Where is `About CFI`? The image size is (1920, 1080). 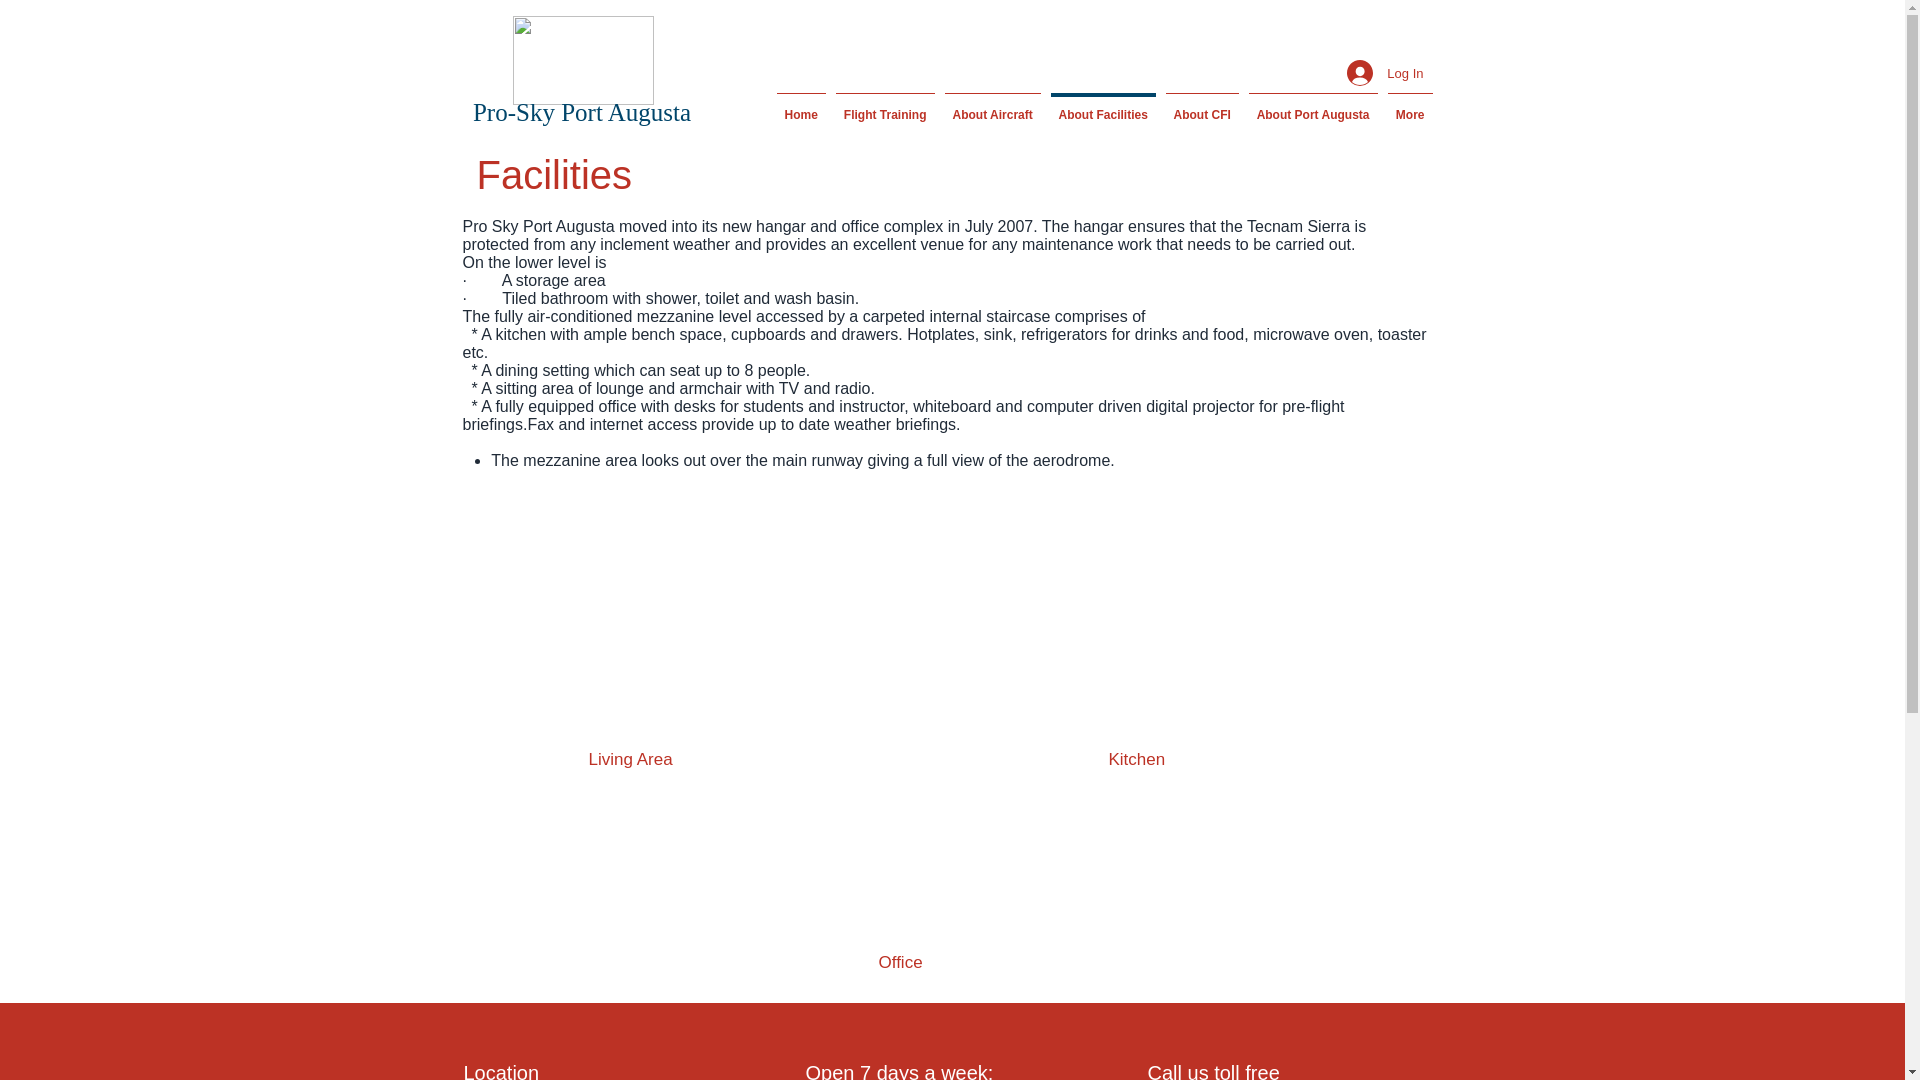 About CFI is located at coordinates (1200, 105).